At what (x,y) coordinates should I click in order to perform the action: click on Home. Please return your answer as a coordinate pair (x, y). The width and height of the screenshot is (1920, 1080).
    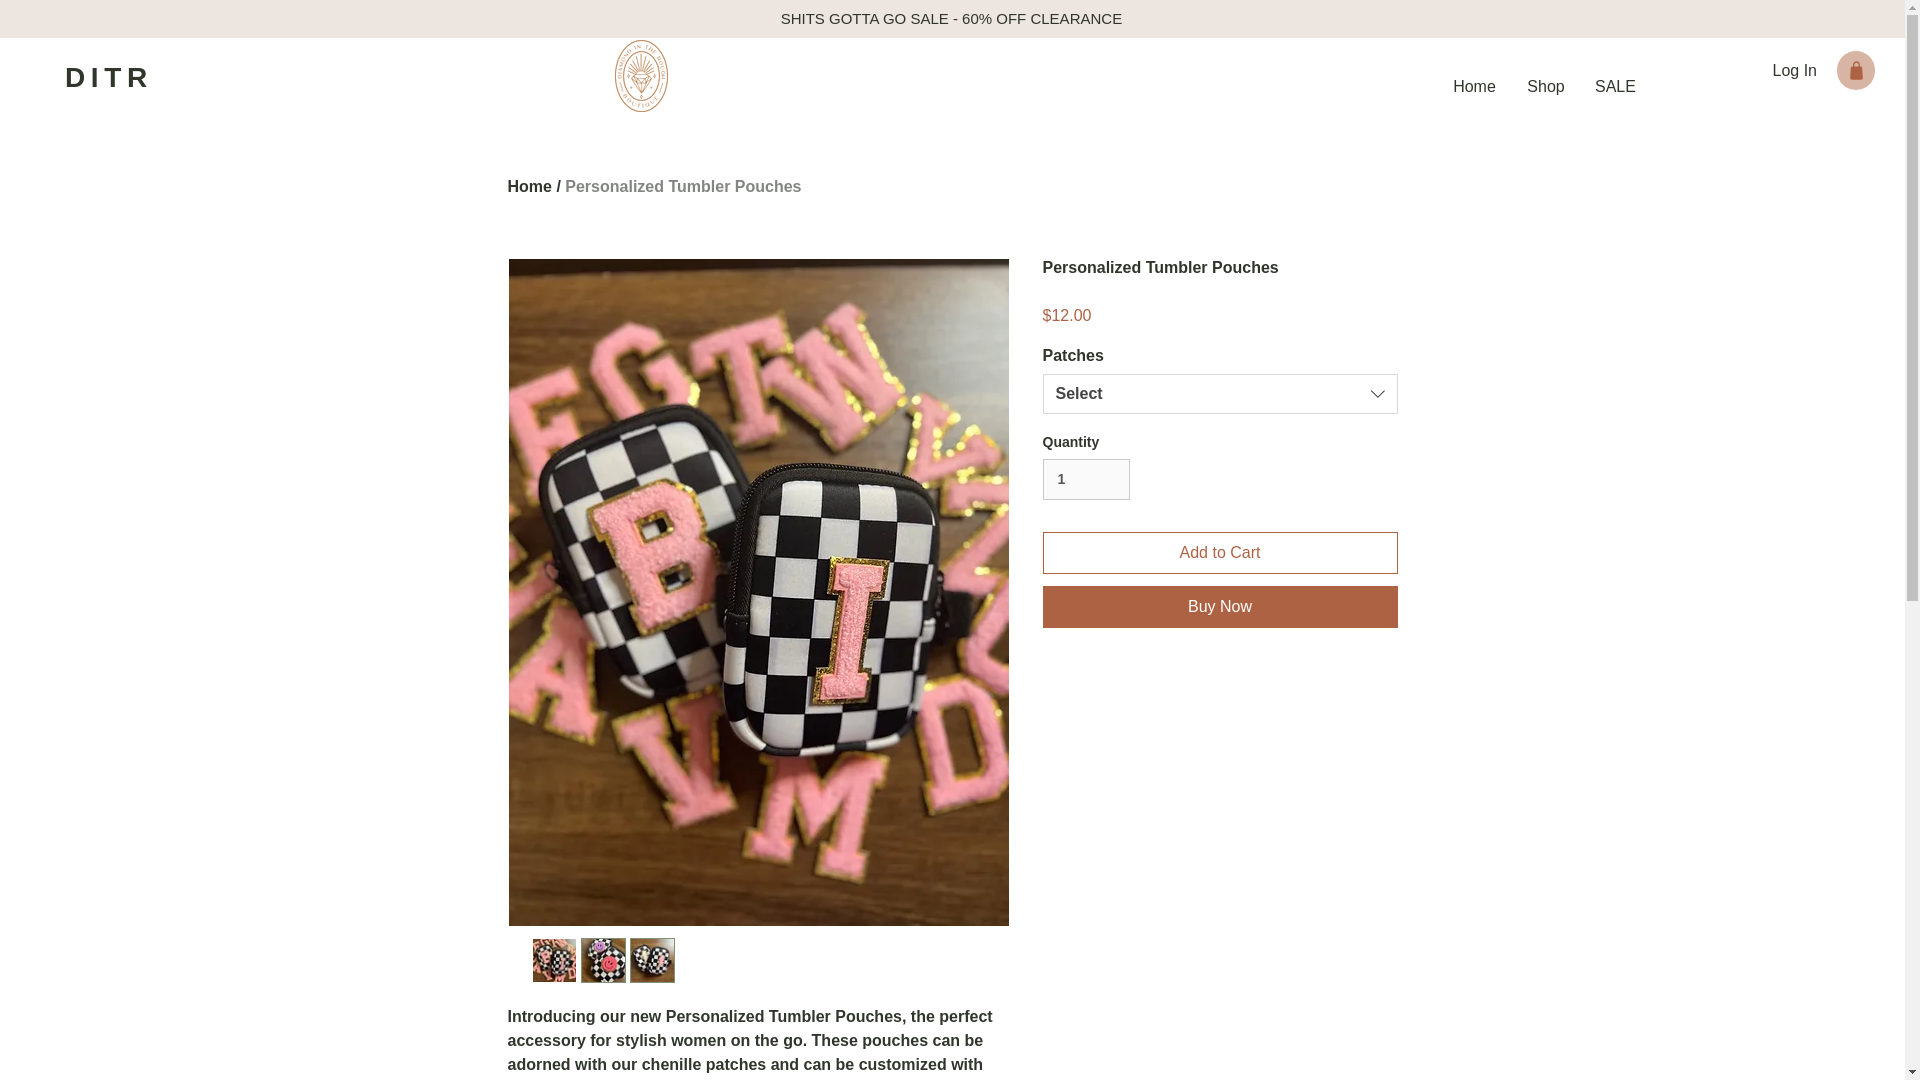
    Looking at the image, I should click on (1474, 86).